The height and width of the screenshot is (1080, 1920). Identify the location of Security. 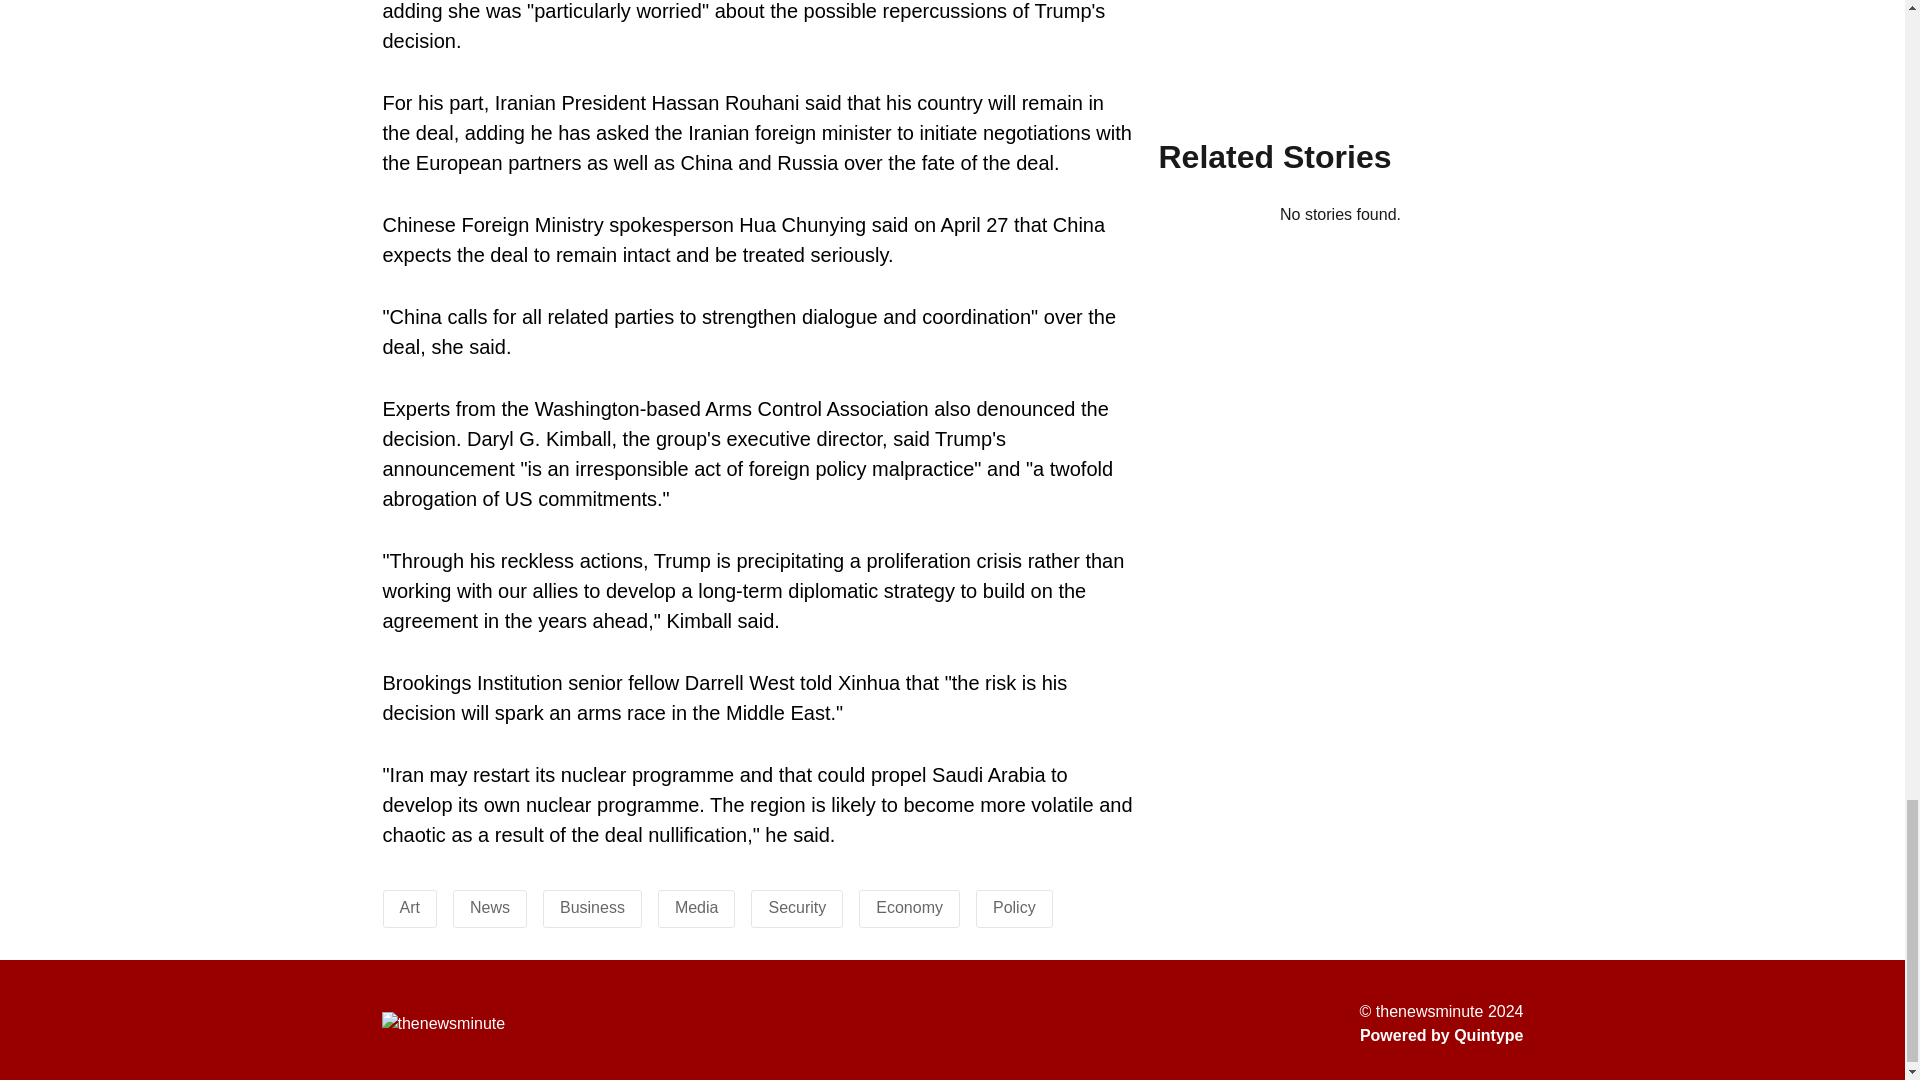
(796, 906).